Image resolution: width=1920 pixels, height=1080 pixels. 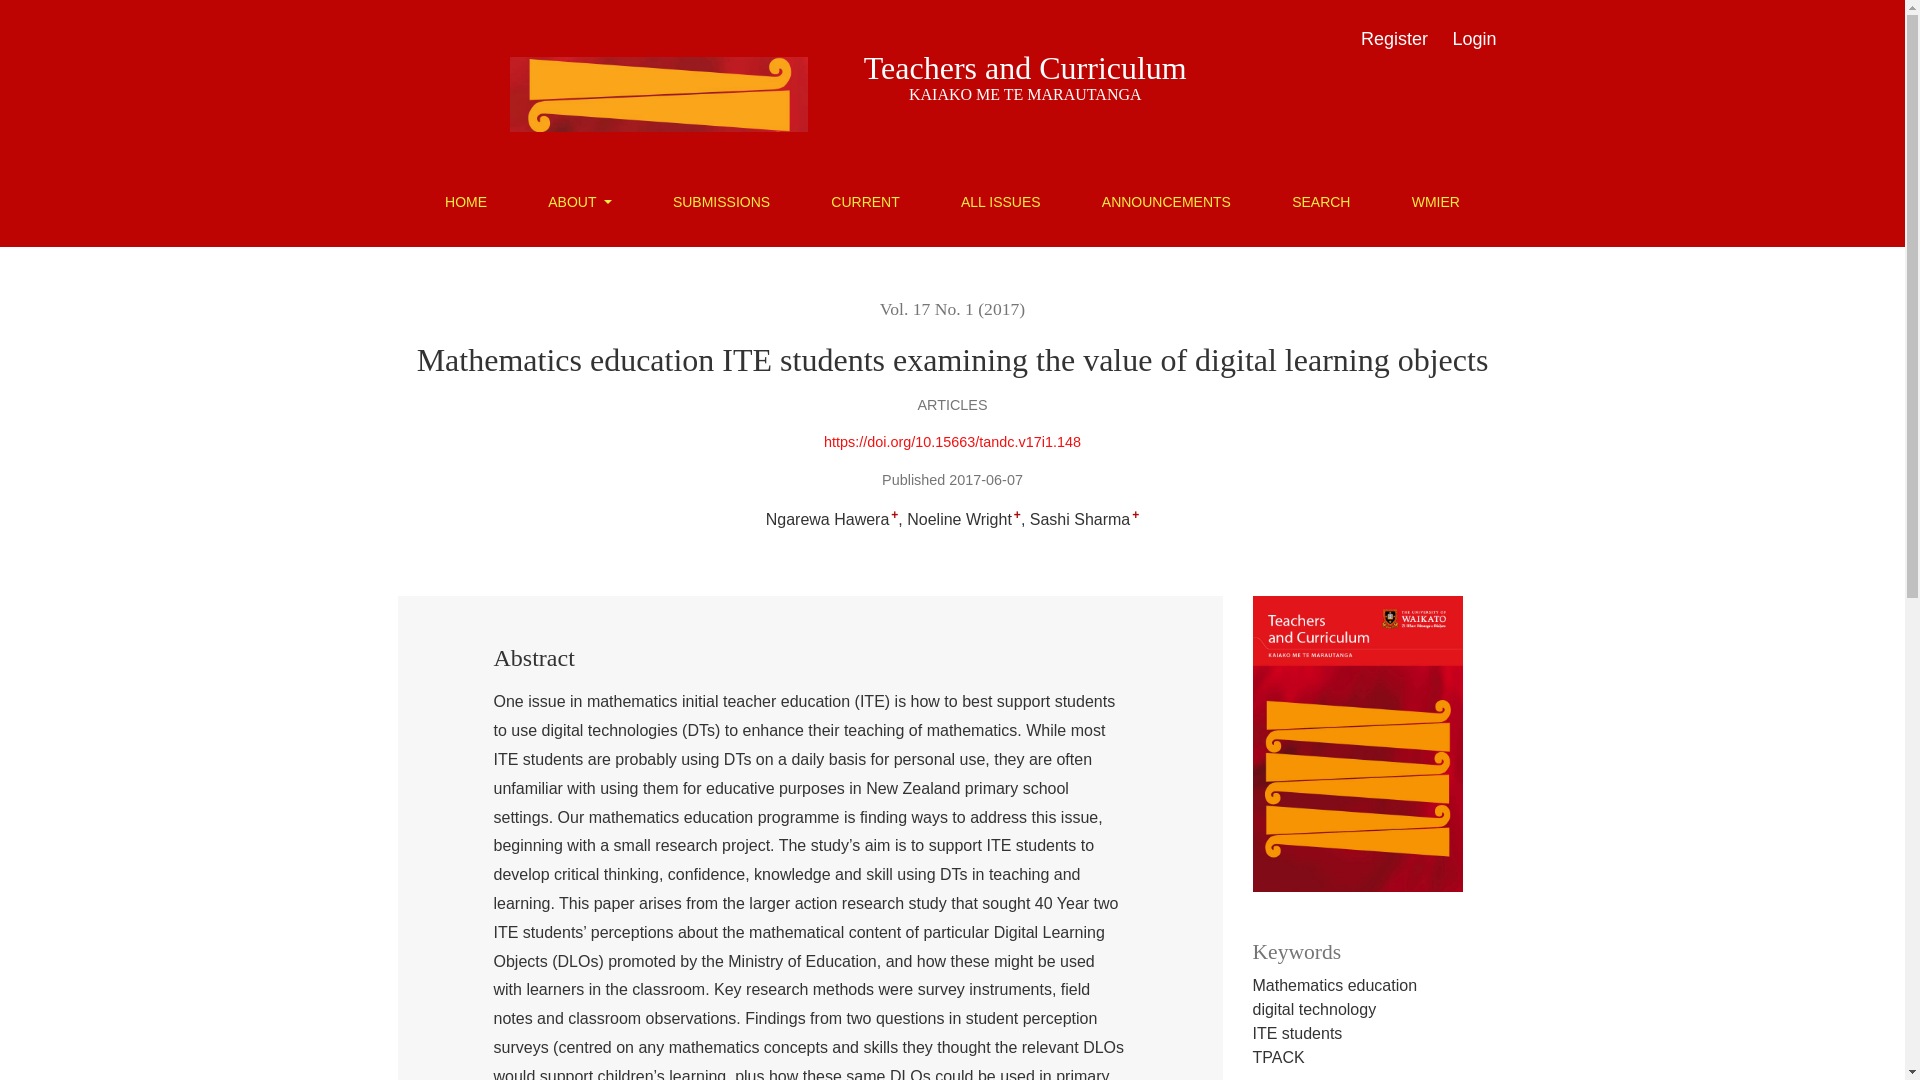 I want to click on ALL ISSUES, so click(x=1000, y=202).